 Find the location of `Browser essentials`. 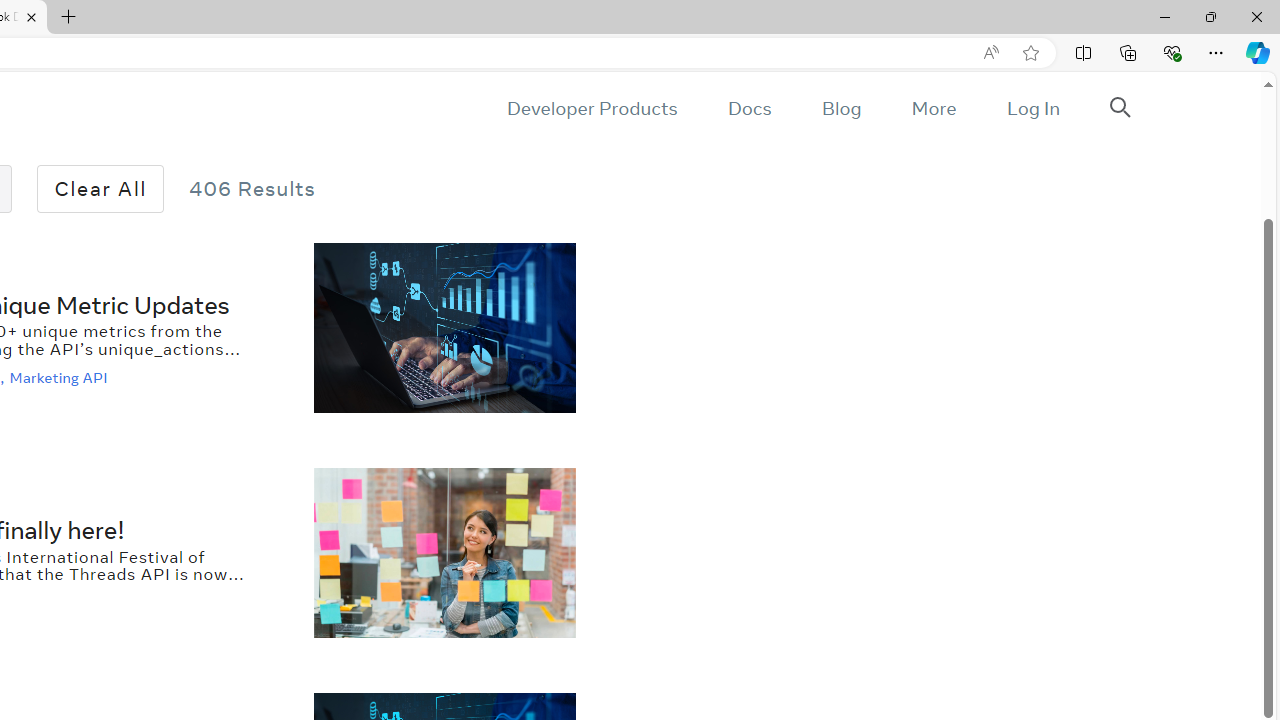

Browser essentials is located at coordinates (1172, 52).